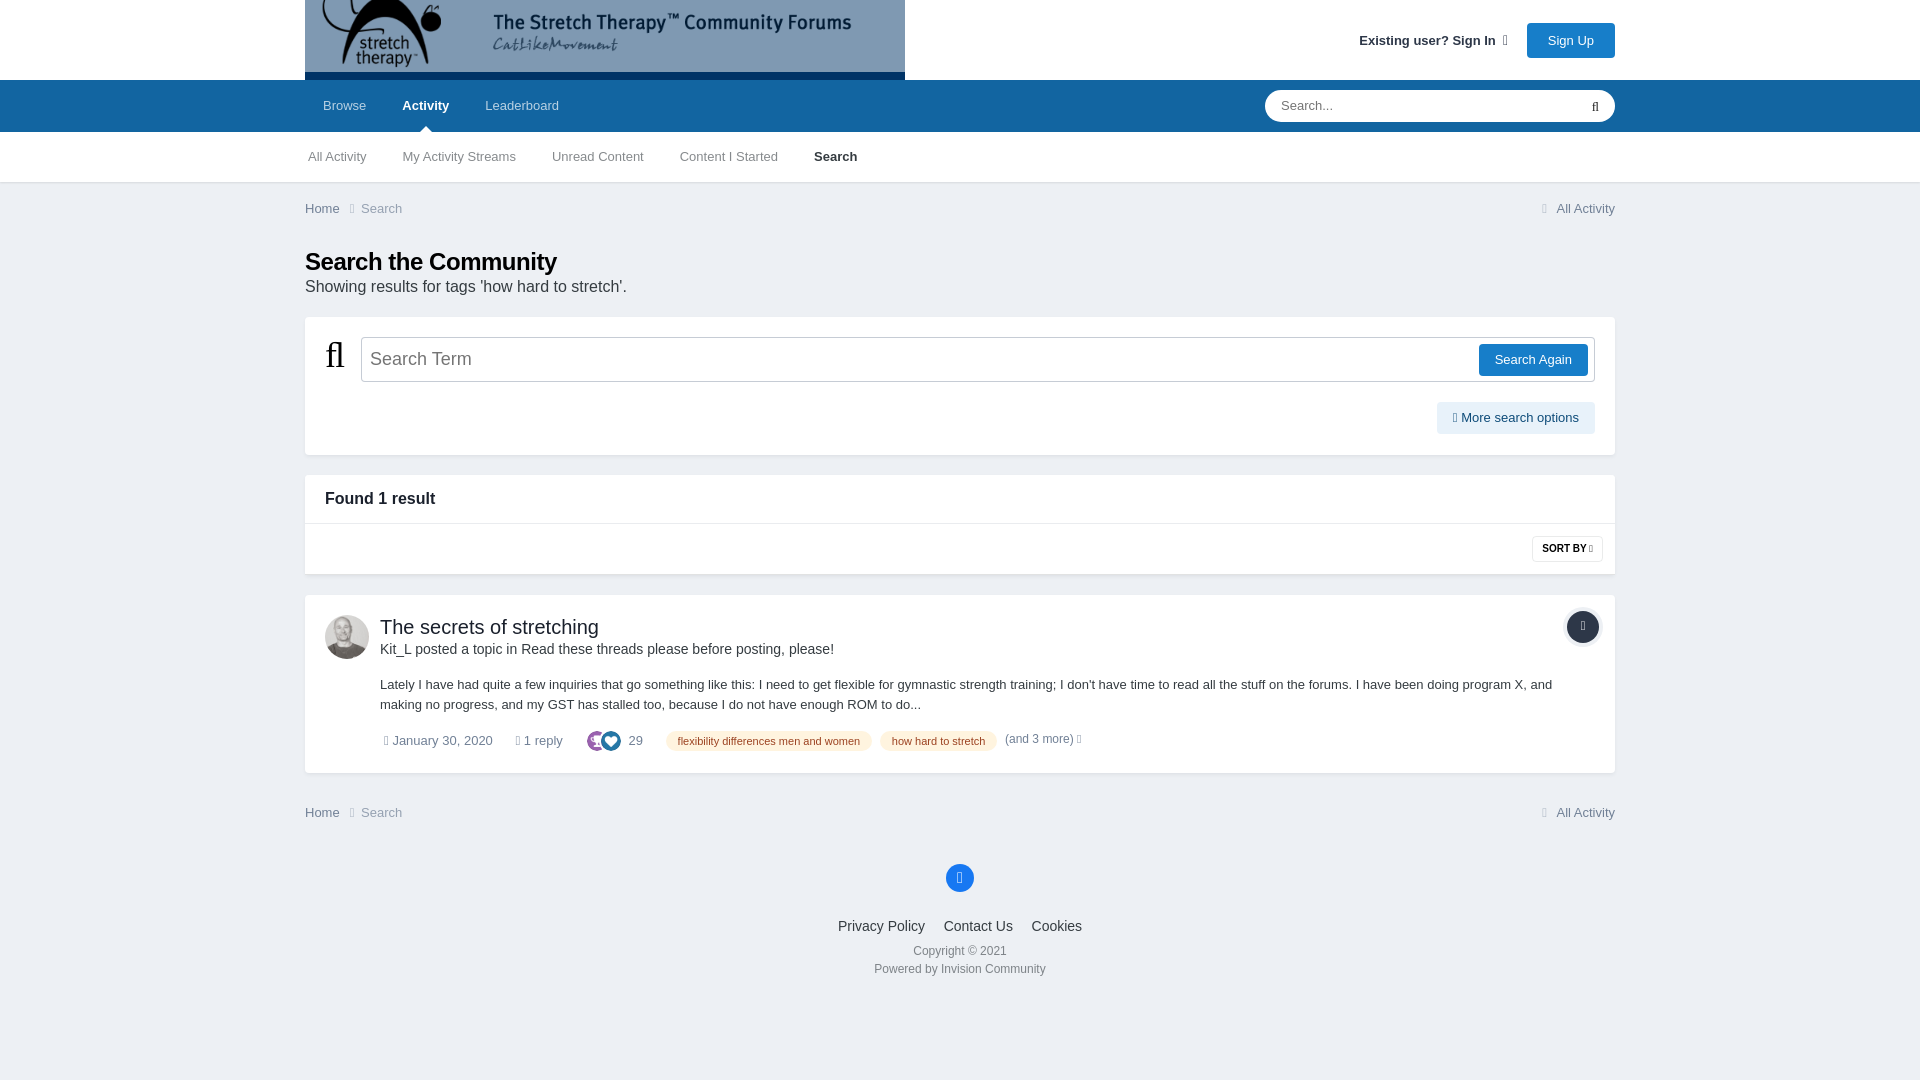 This screenshot has height=1080, width=1920. What do you see at coordinates (332, 208) in the screenshot?
I see `Home` at bounding box center [332, 208].